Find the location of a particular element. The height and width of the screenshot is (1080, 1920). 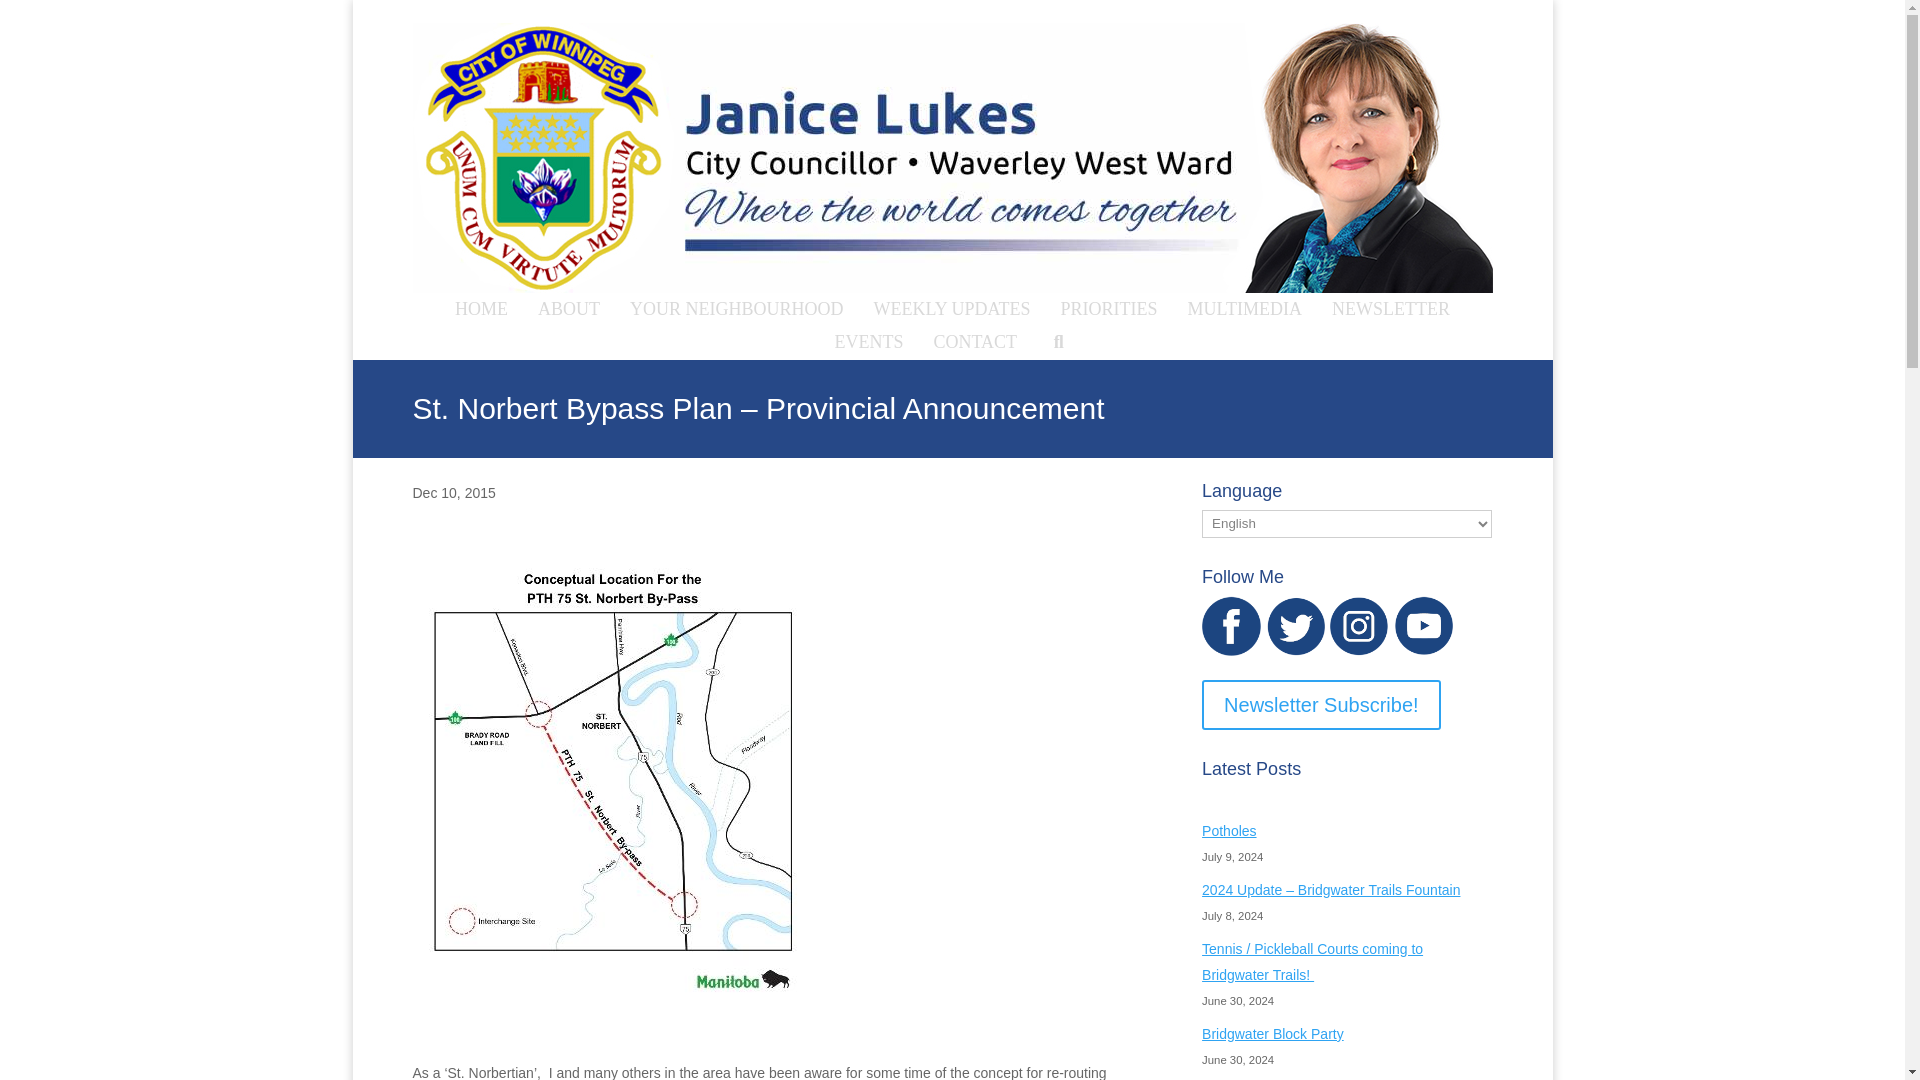

ABOUT is located at coordinates (568, 309).